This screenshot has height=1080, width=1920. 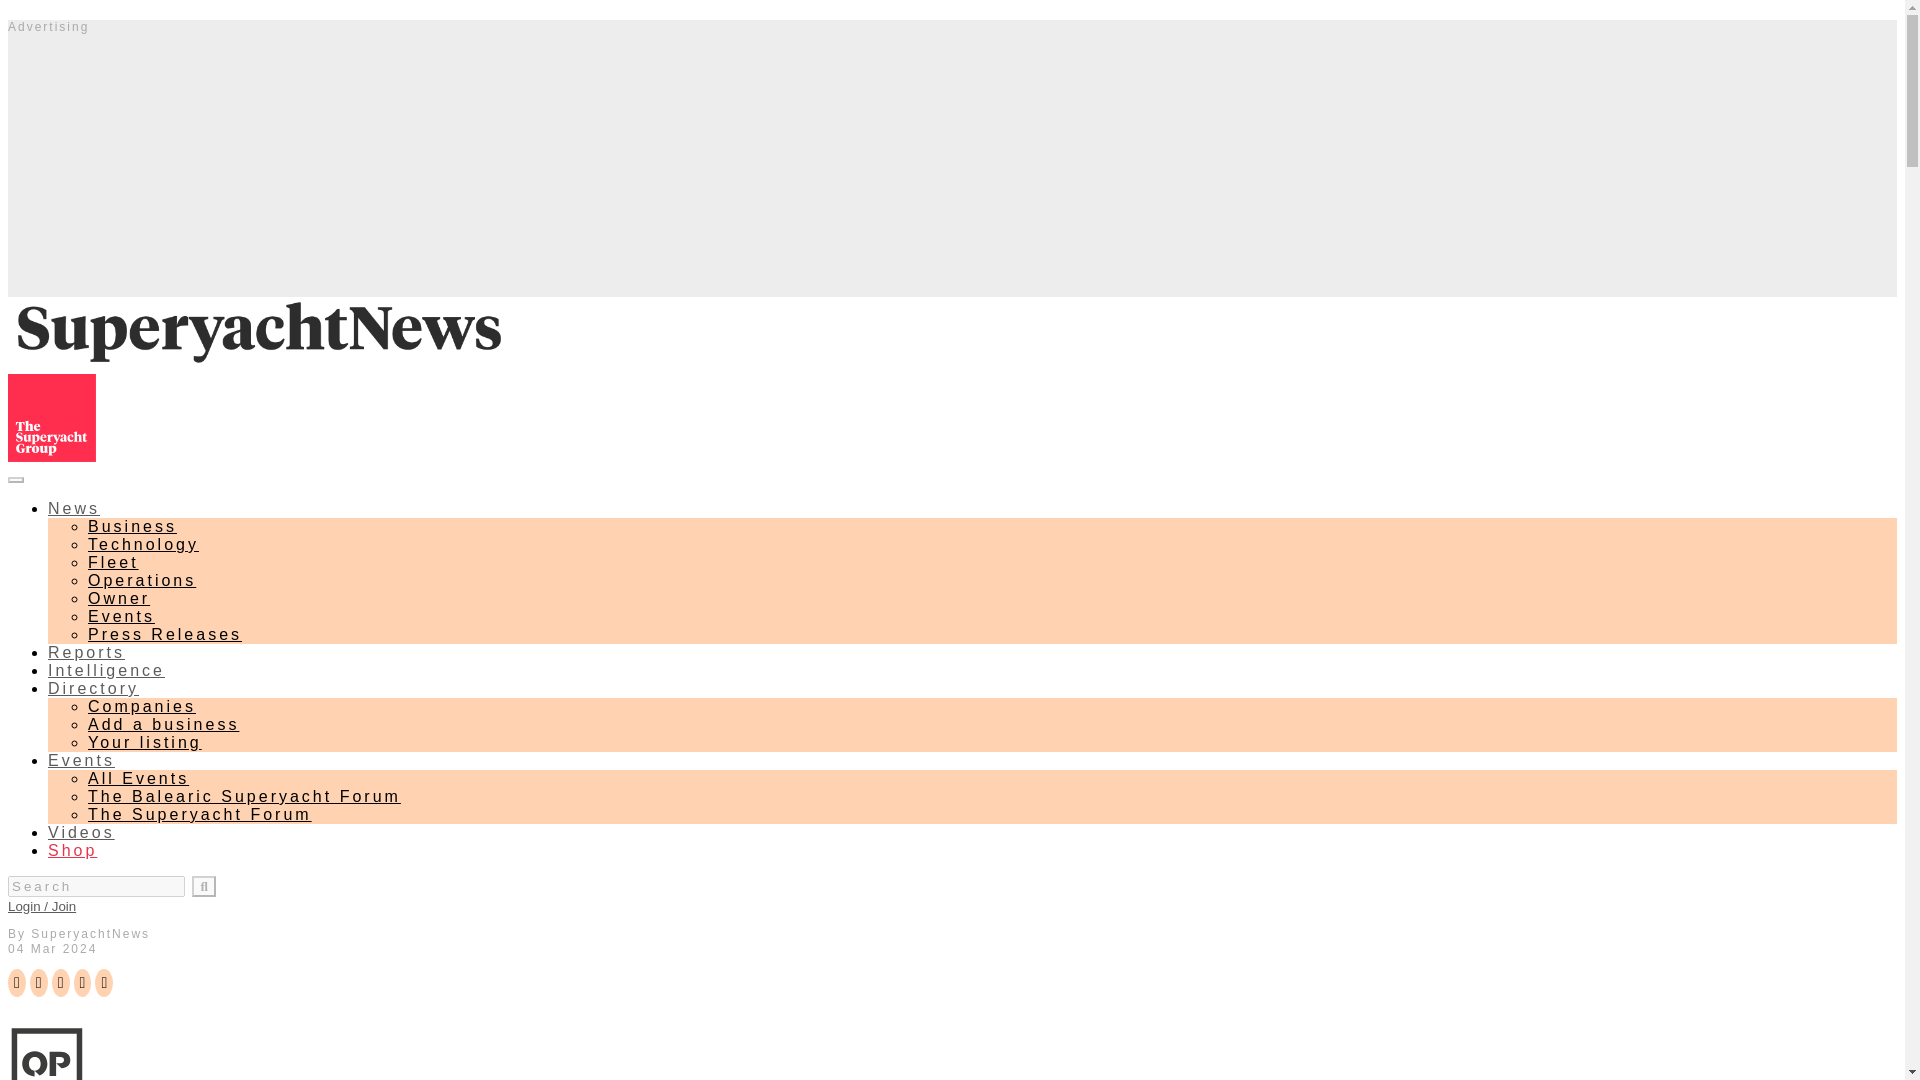 What do you see at coordinates (72, 850) in the screenshot?
I see `Shop` at bounding box center [72, 850].